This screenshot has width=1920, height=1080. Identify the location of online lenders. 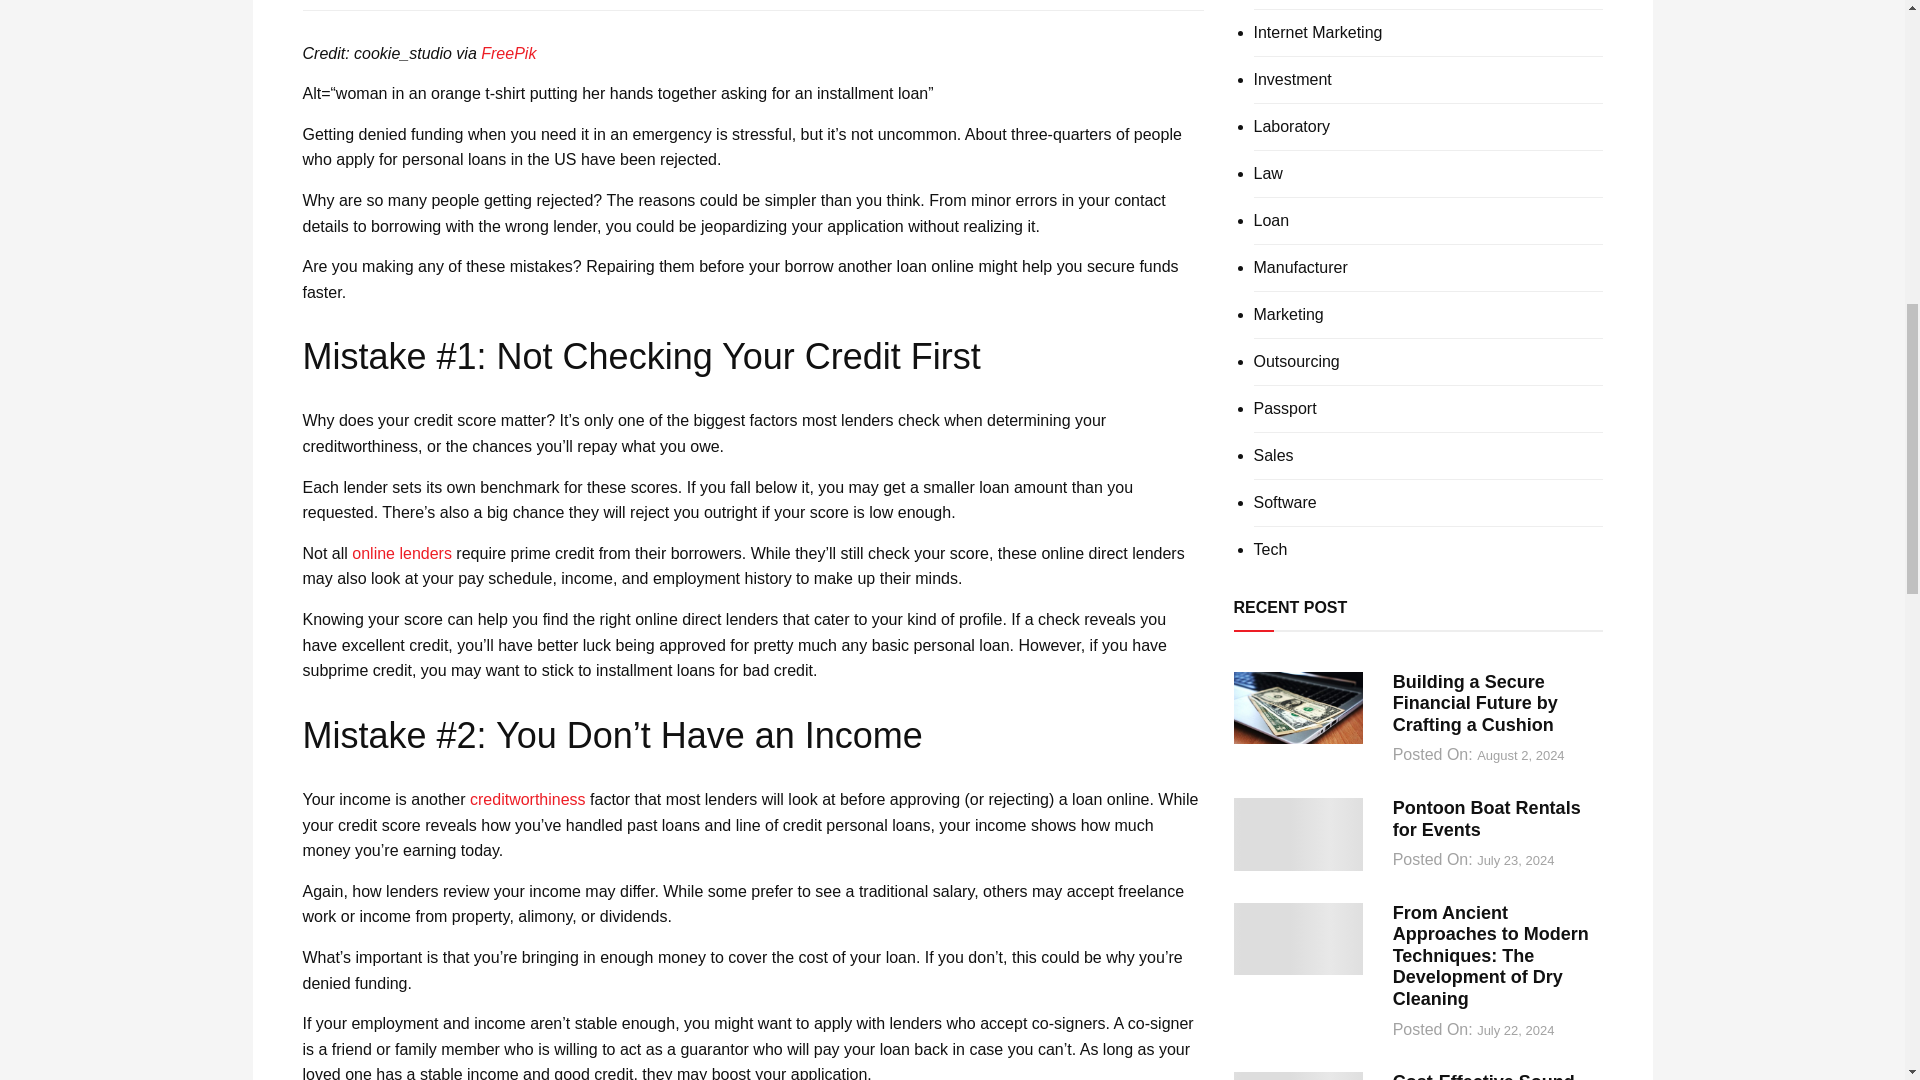
(401, 553).